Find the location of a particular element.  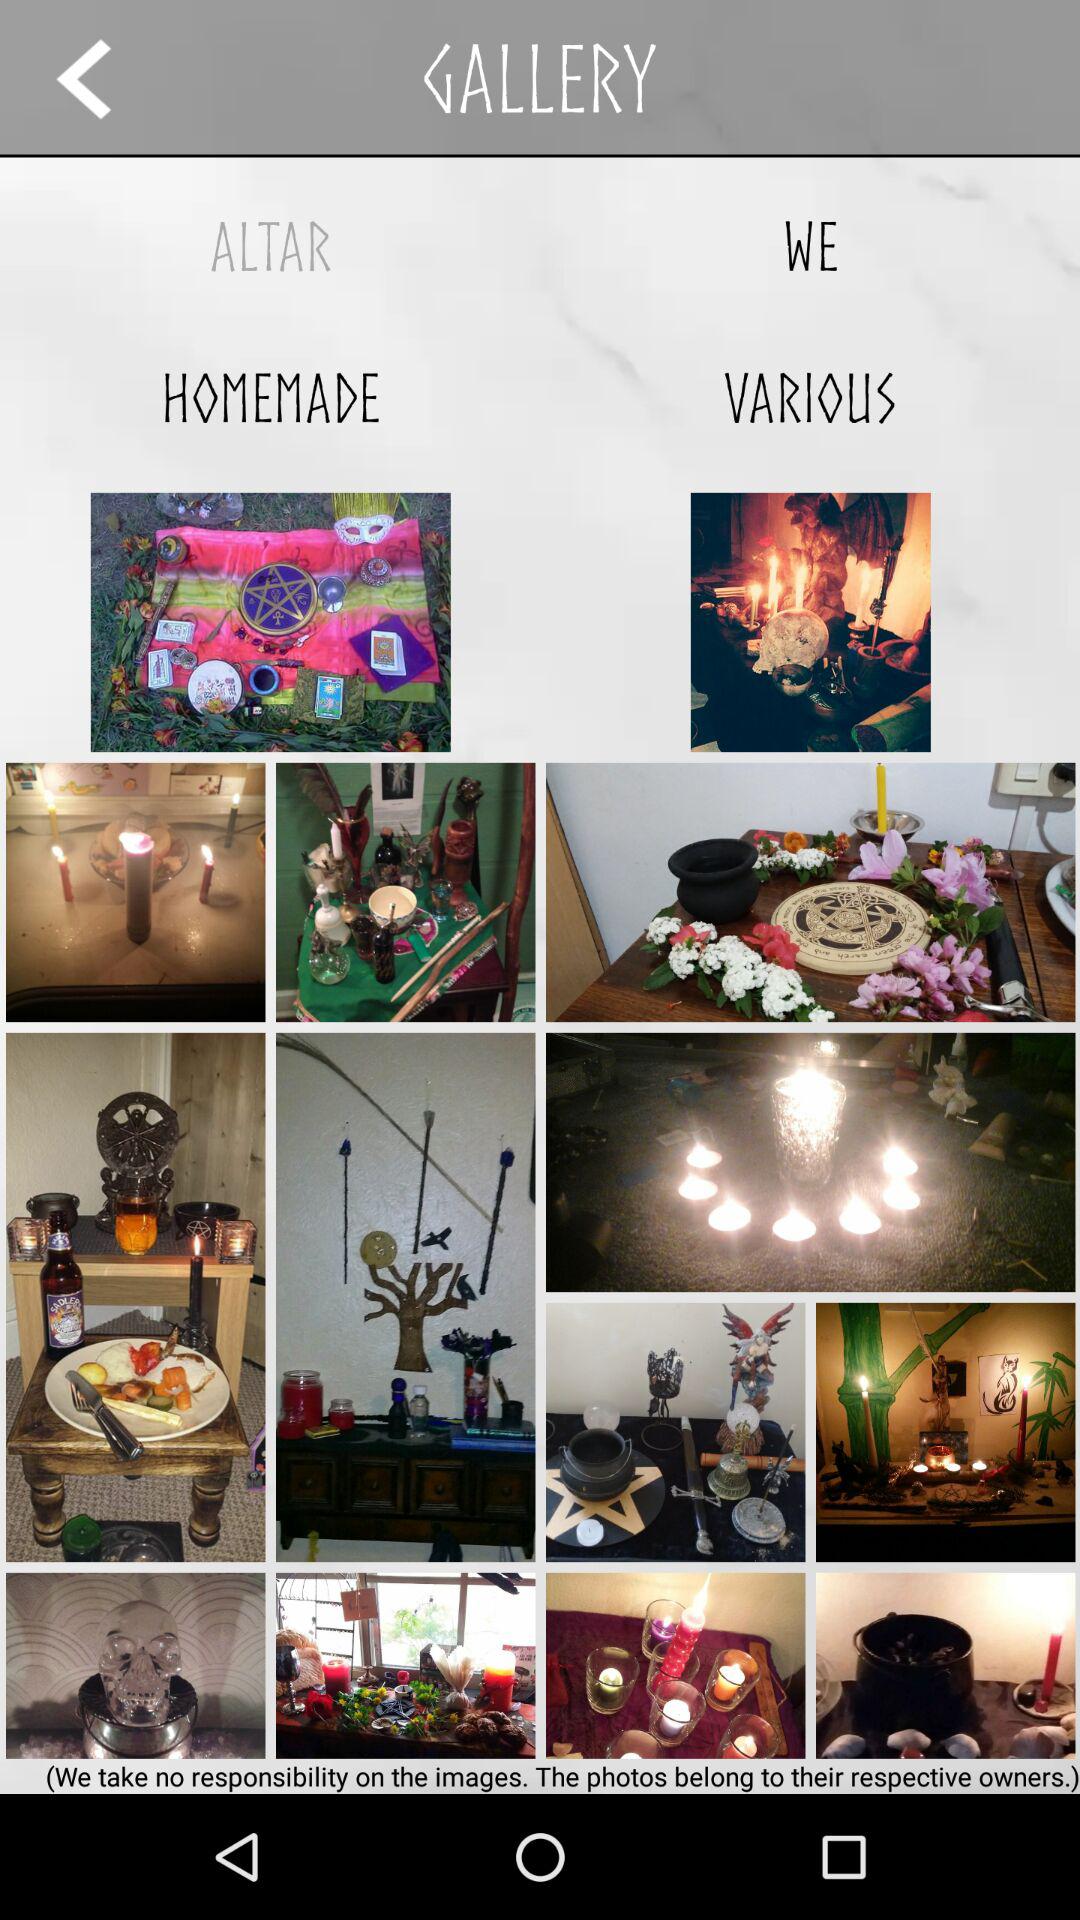

turn on the icon to the right of the homemade icon is located at coordinates (810, 398).